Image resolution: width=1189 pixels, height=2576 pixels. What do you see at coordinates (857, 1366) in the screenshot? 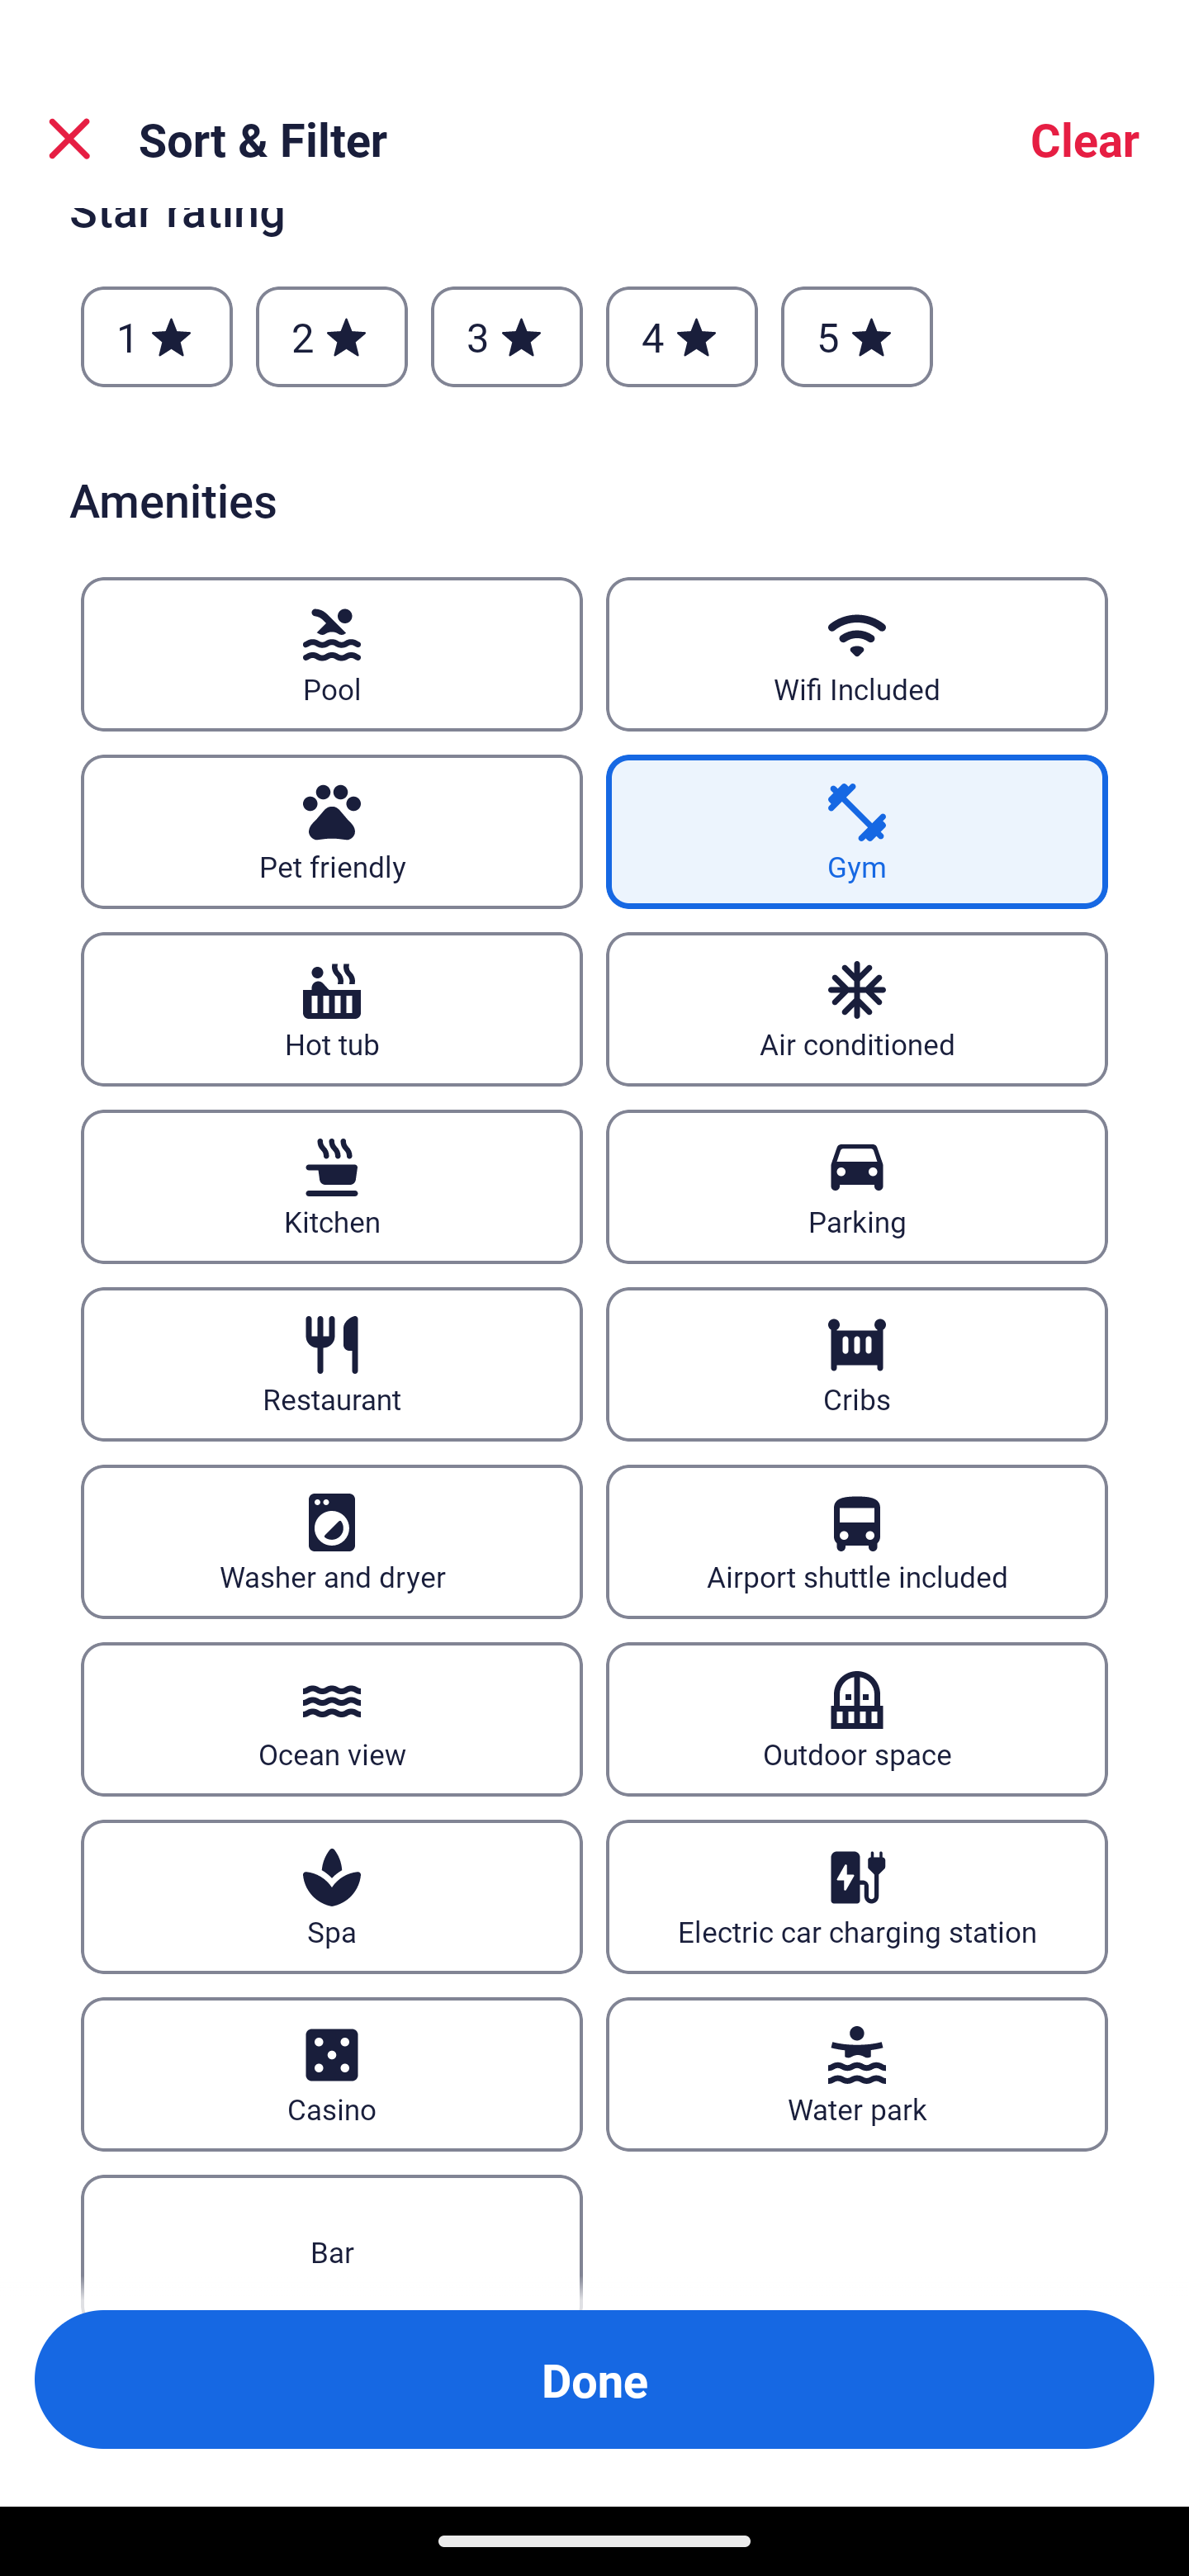
I see `Cribs` at bounding box center [857, 1366].